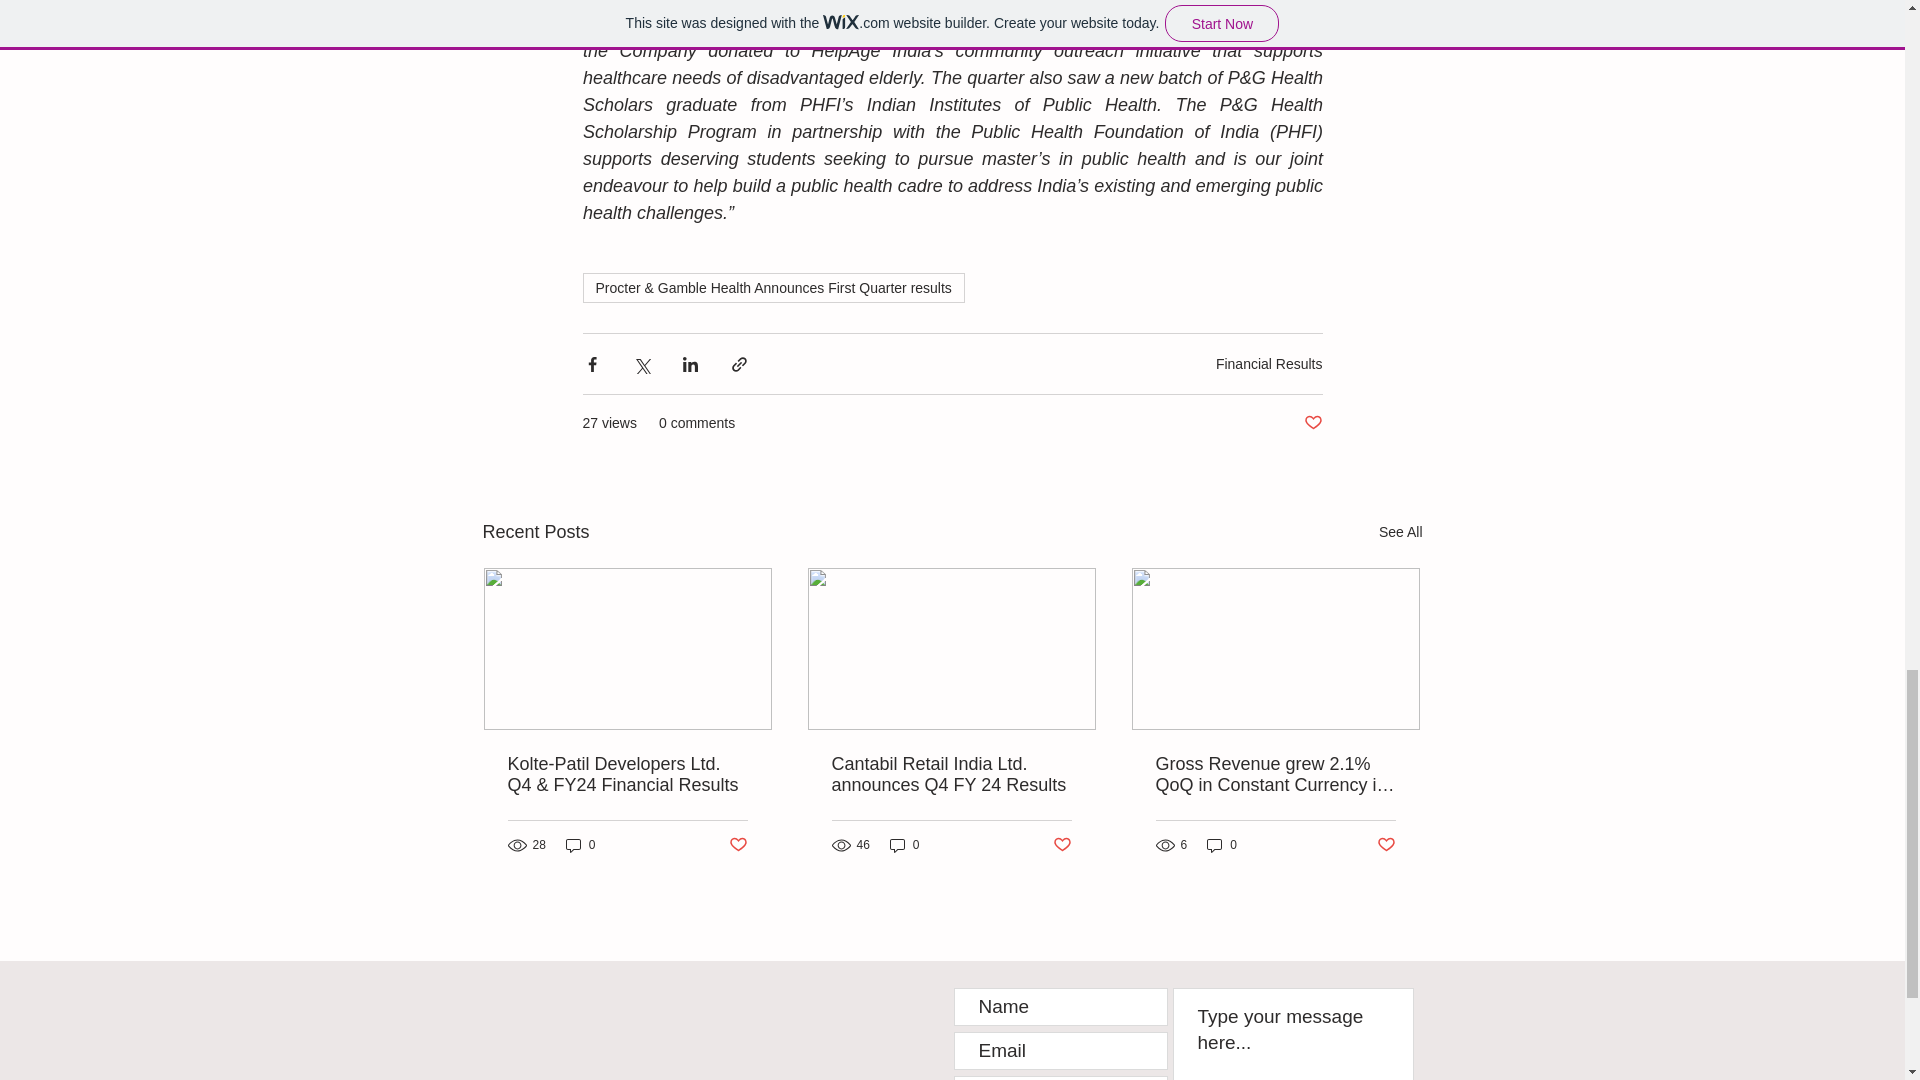 The image size is (1920, 1080). I want to click on Post not marked as liked, so click(1062, 845).